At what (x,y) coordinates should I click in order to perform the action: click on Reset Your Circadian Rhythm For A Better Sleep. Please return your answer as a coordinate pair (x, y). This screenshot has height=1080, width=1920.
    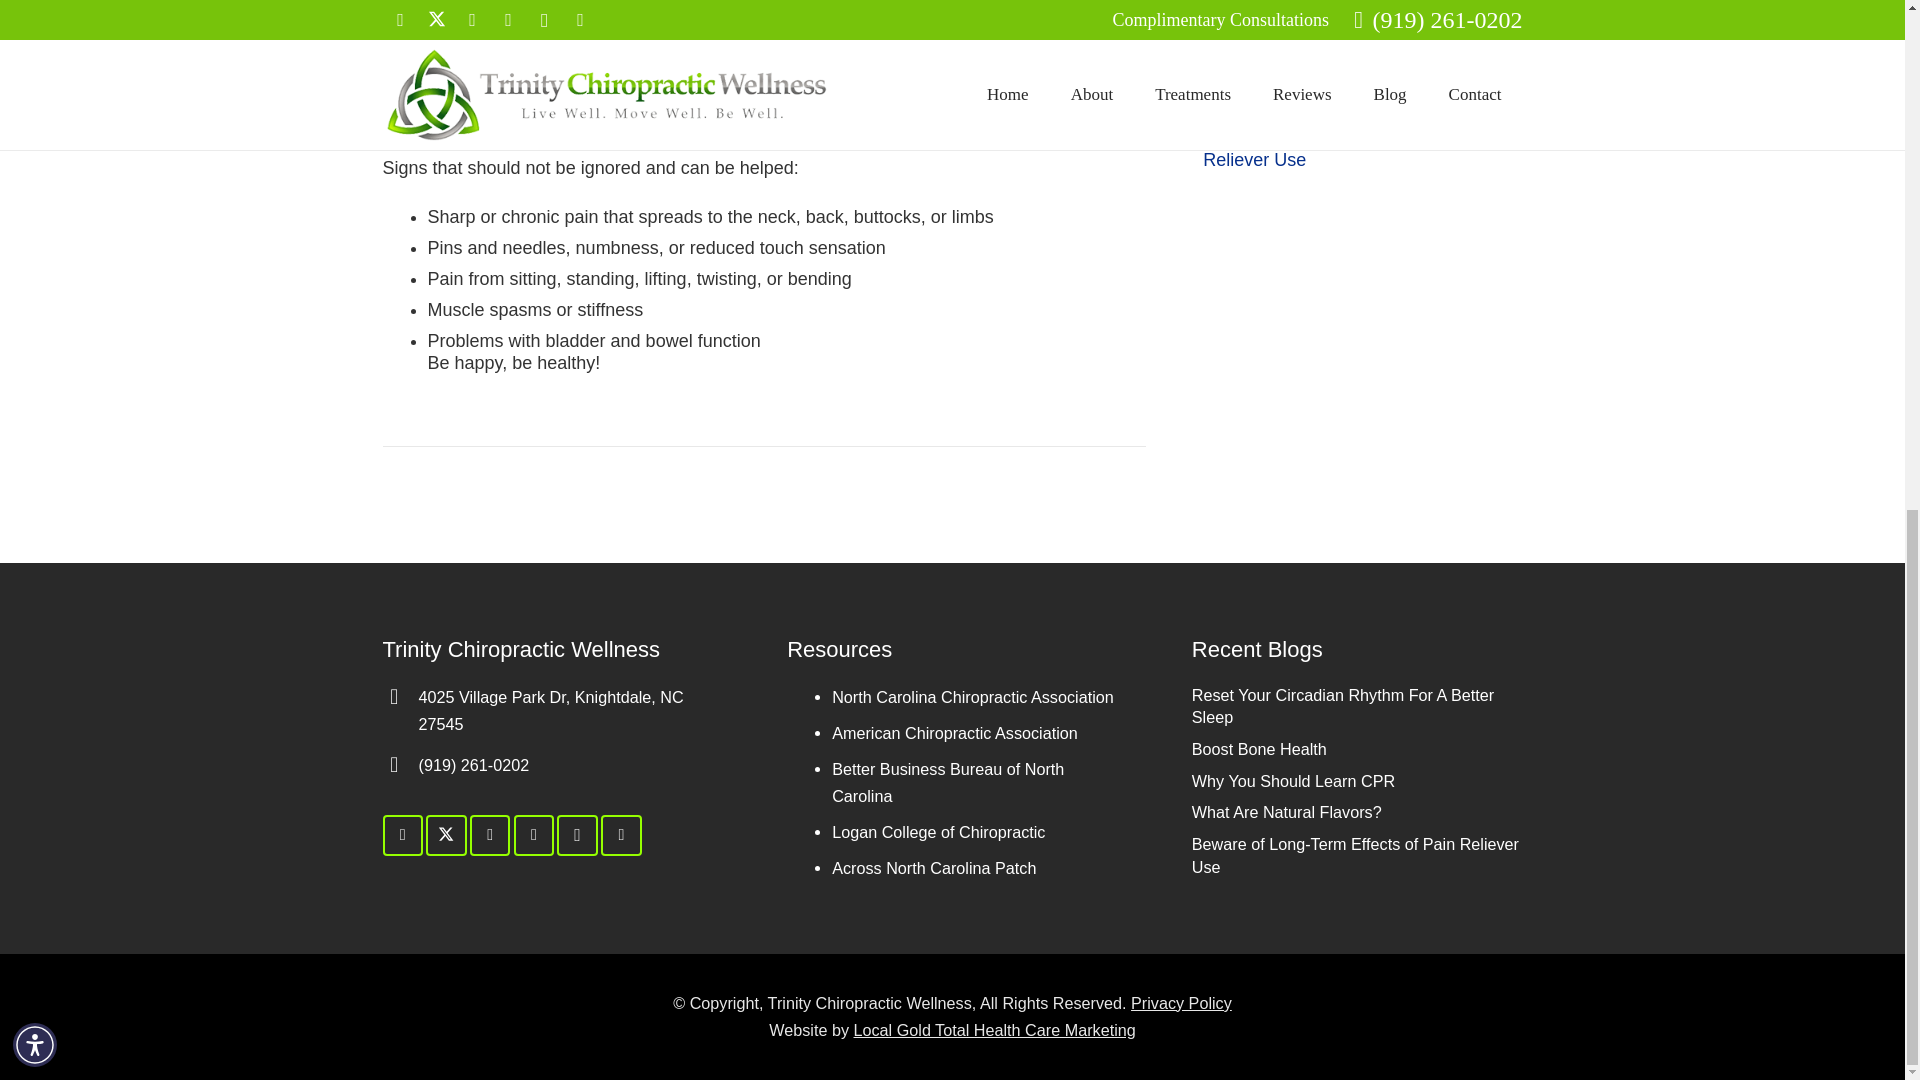
    Looking at the image, I should click on (1344, 4).